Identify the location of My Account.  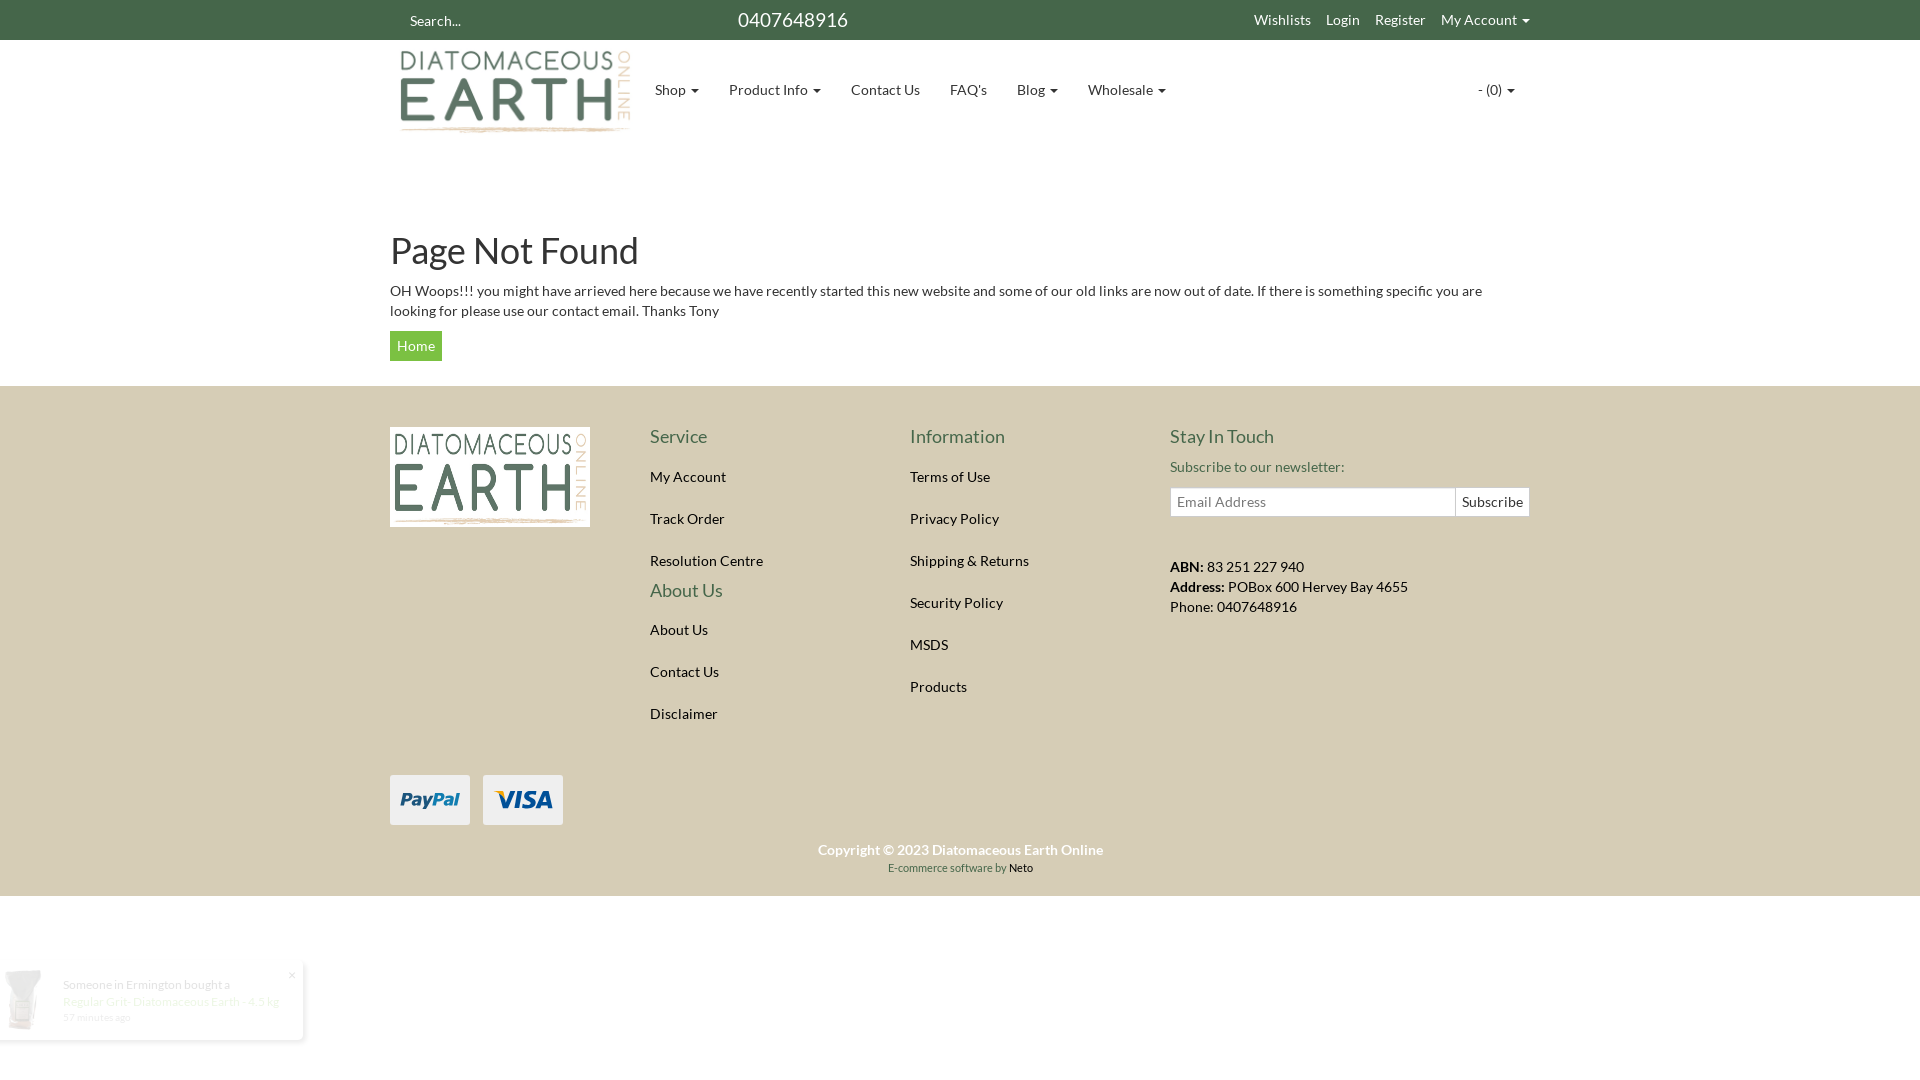
(1486, 20).